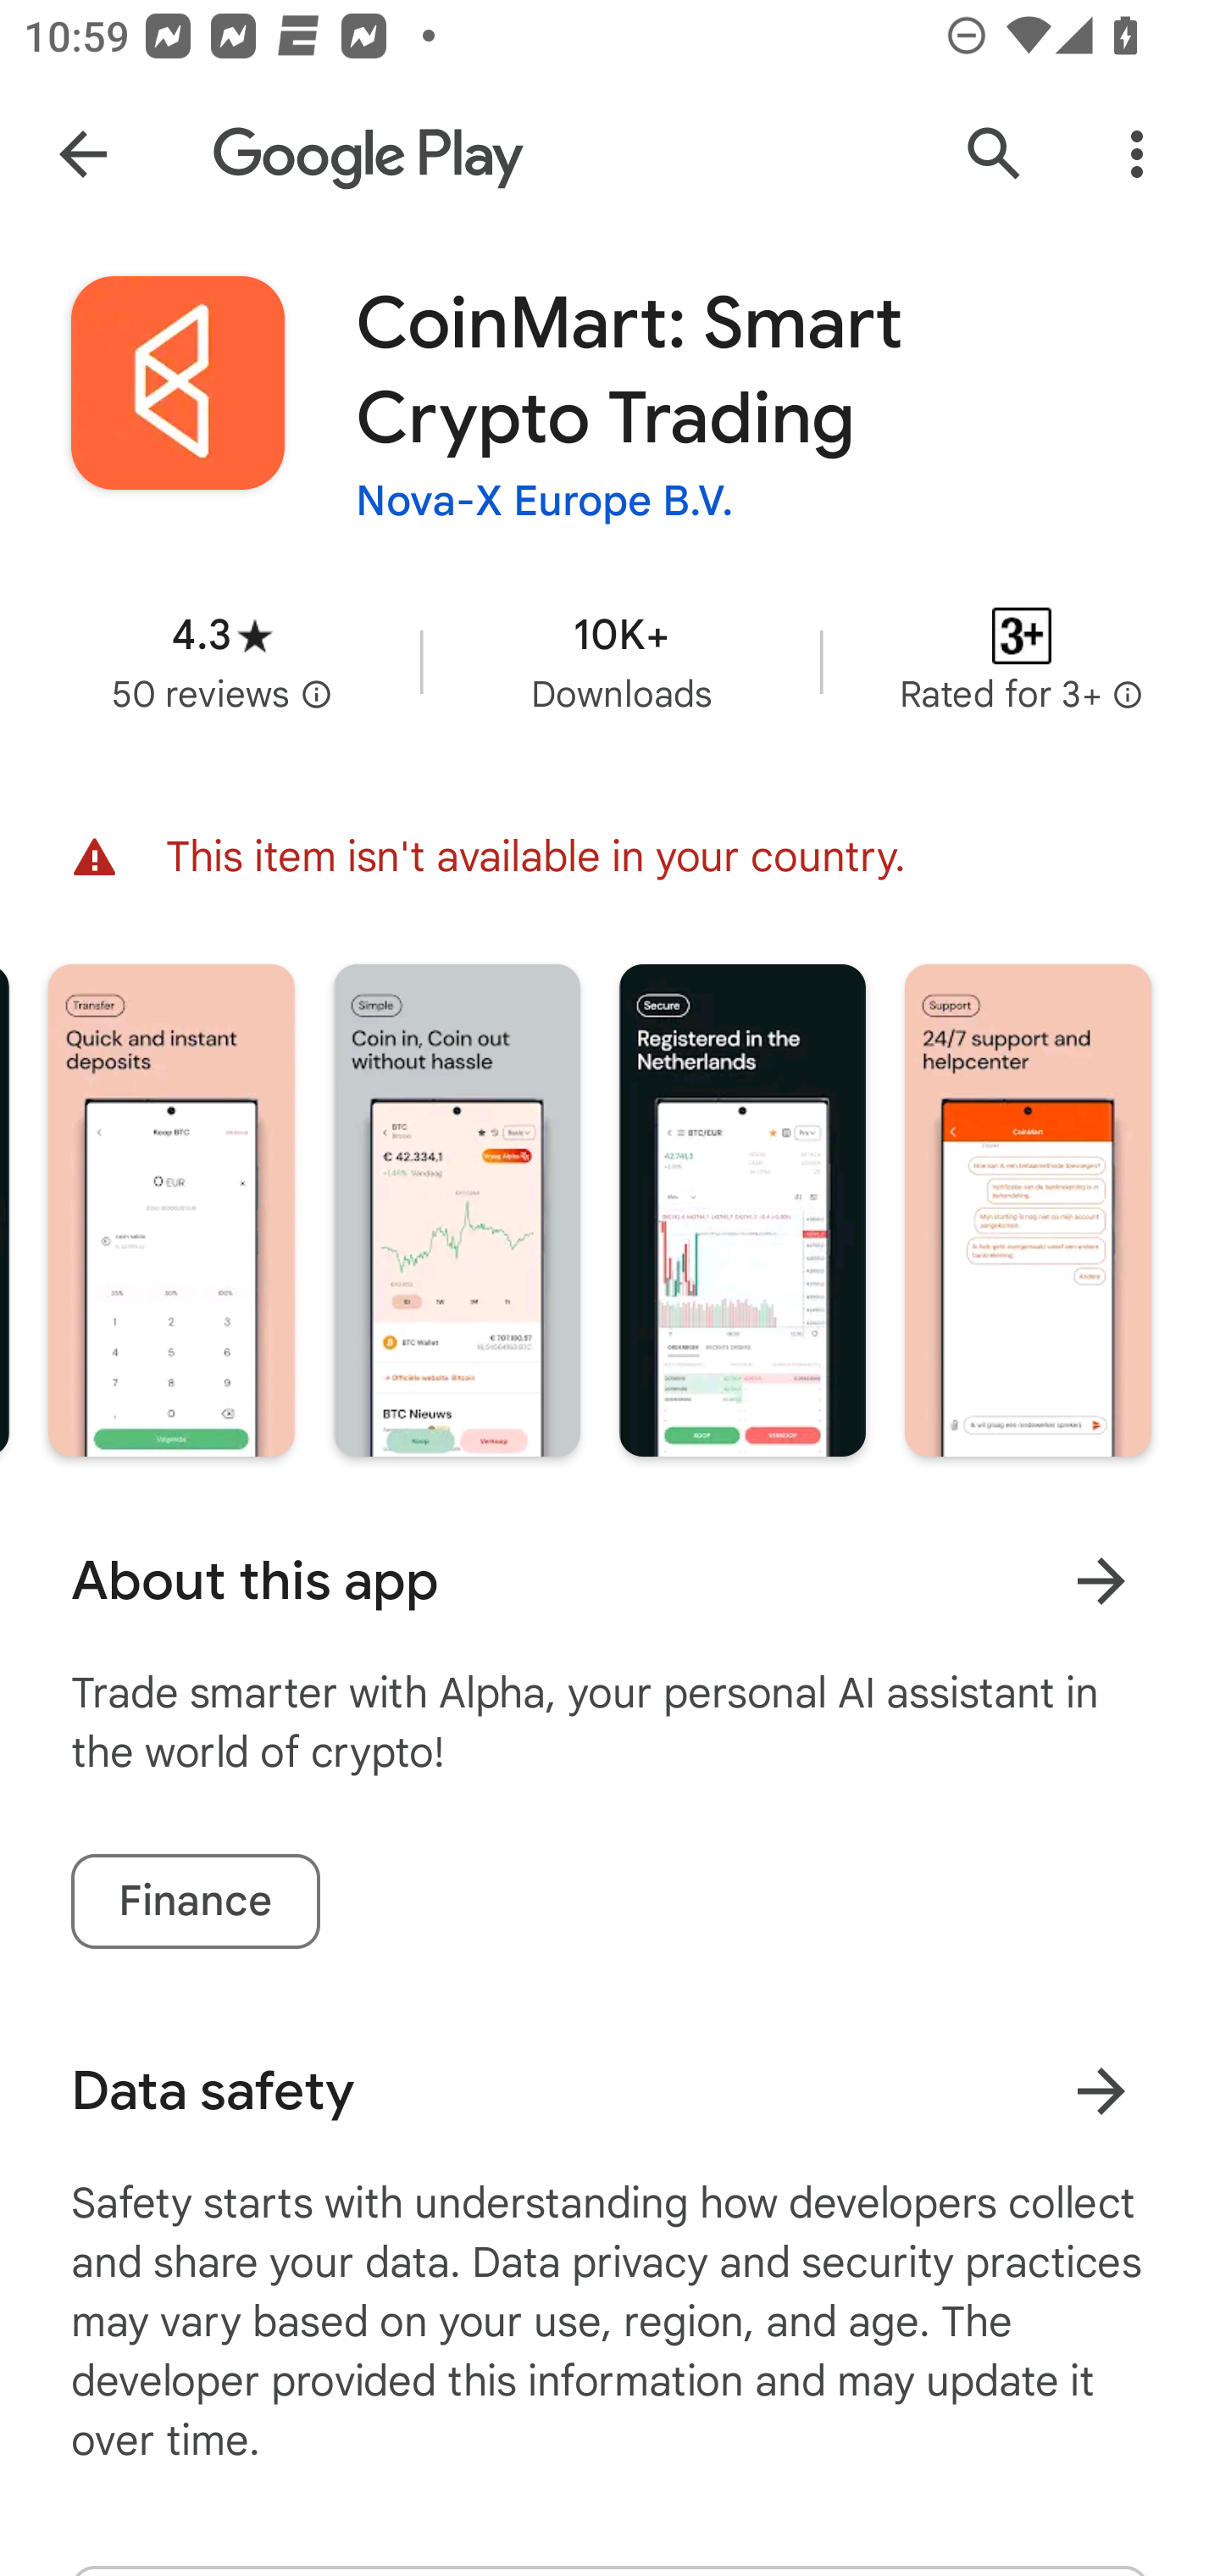 The image size is (1220, 2576). I want to click on Screenshot "5" of "7", so click(457, 1208).